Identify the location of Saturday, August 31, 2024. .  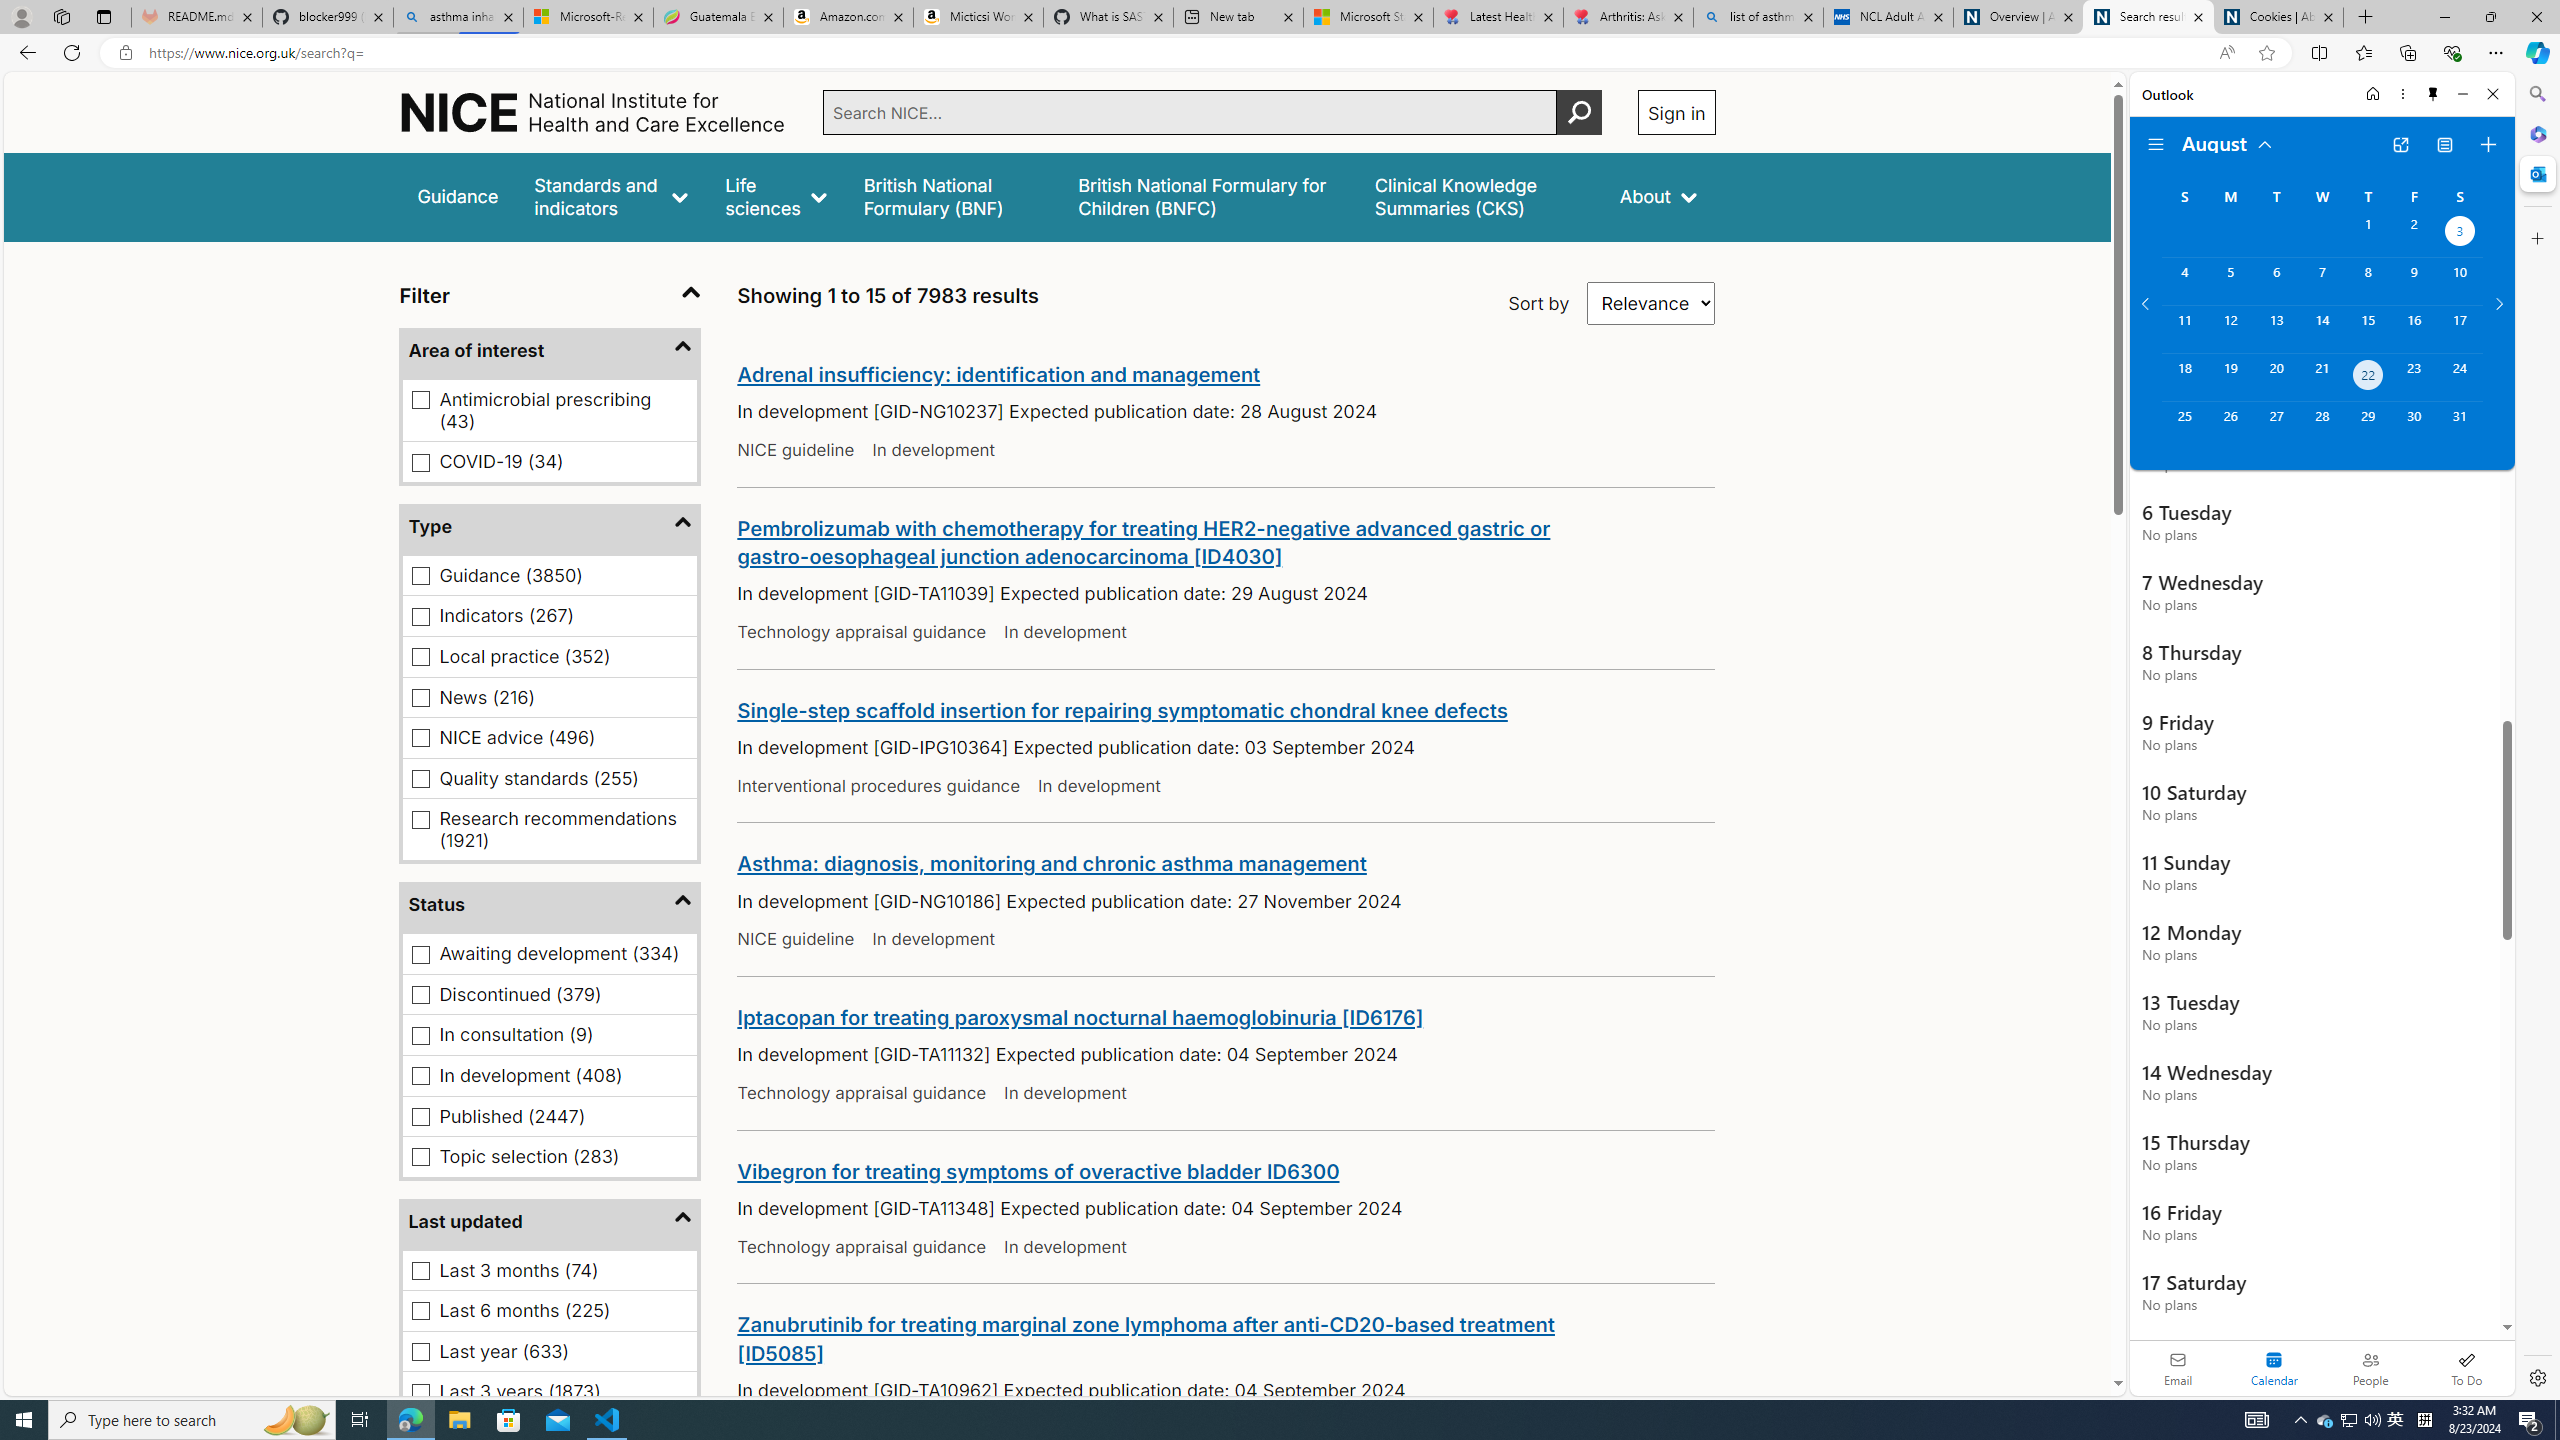
(2460, 425).